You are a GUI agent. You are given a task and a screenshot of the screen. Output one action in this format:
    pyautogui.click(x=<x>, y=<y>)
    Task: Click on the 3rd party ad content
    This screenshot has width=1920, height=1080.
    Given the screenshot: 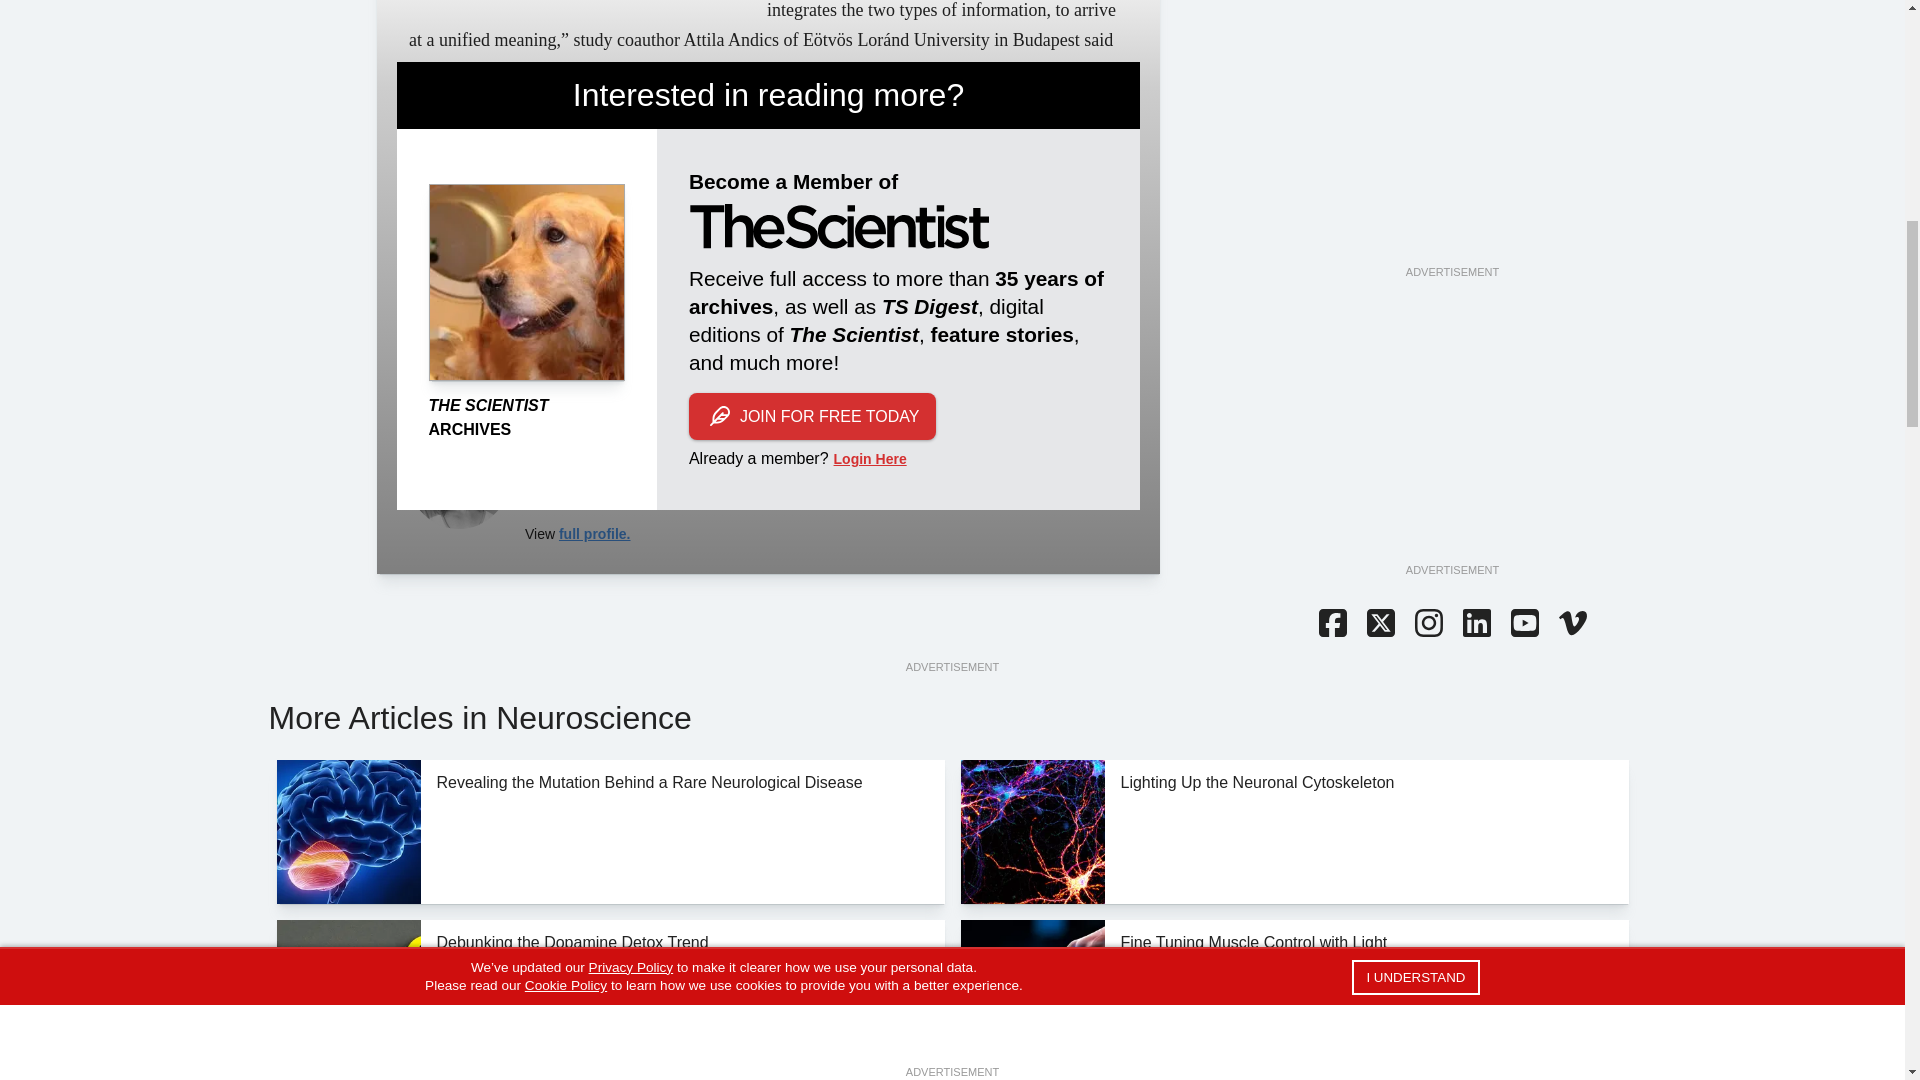 What is the action you would take?
    pyautogui.click(x=1451, y=436)
    